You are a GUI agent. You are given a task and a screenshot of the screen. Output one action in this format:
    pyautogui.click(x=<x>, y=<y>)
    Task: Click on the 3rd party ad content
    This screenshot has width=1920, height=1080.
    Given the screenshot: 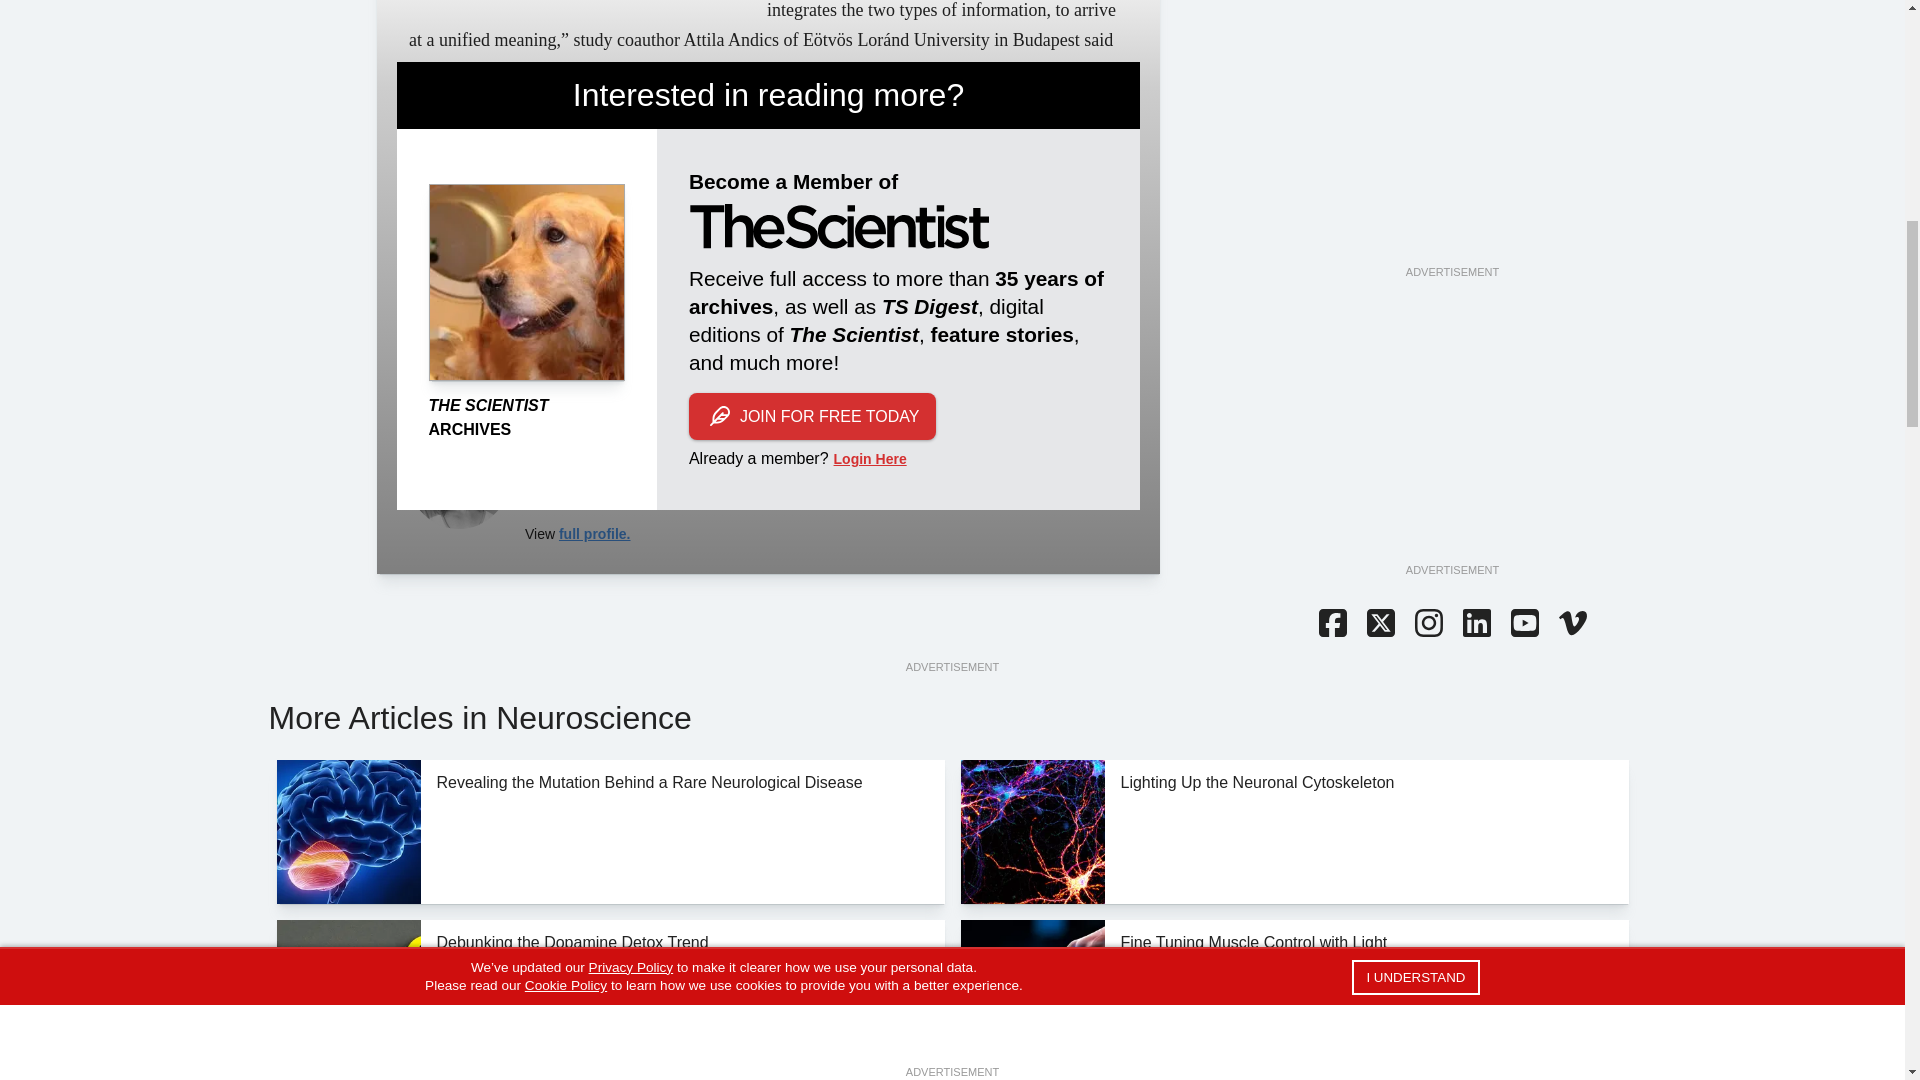 What is the action you would take?
    pyautogui.click(x=1451, y=436)
    